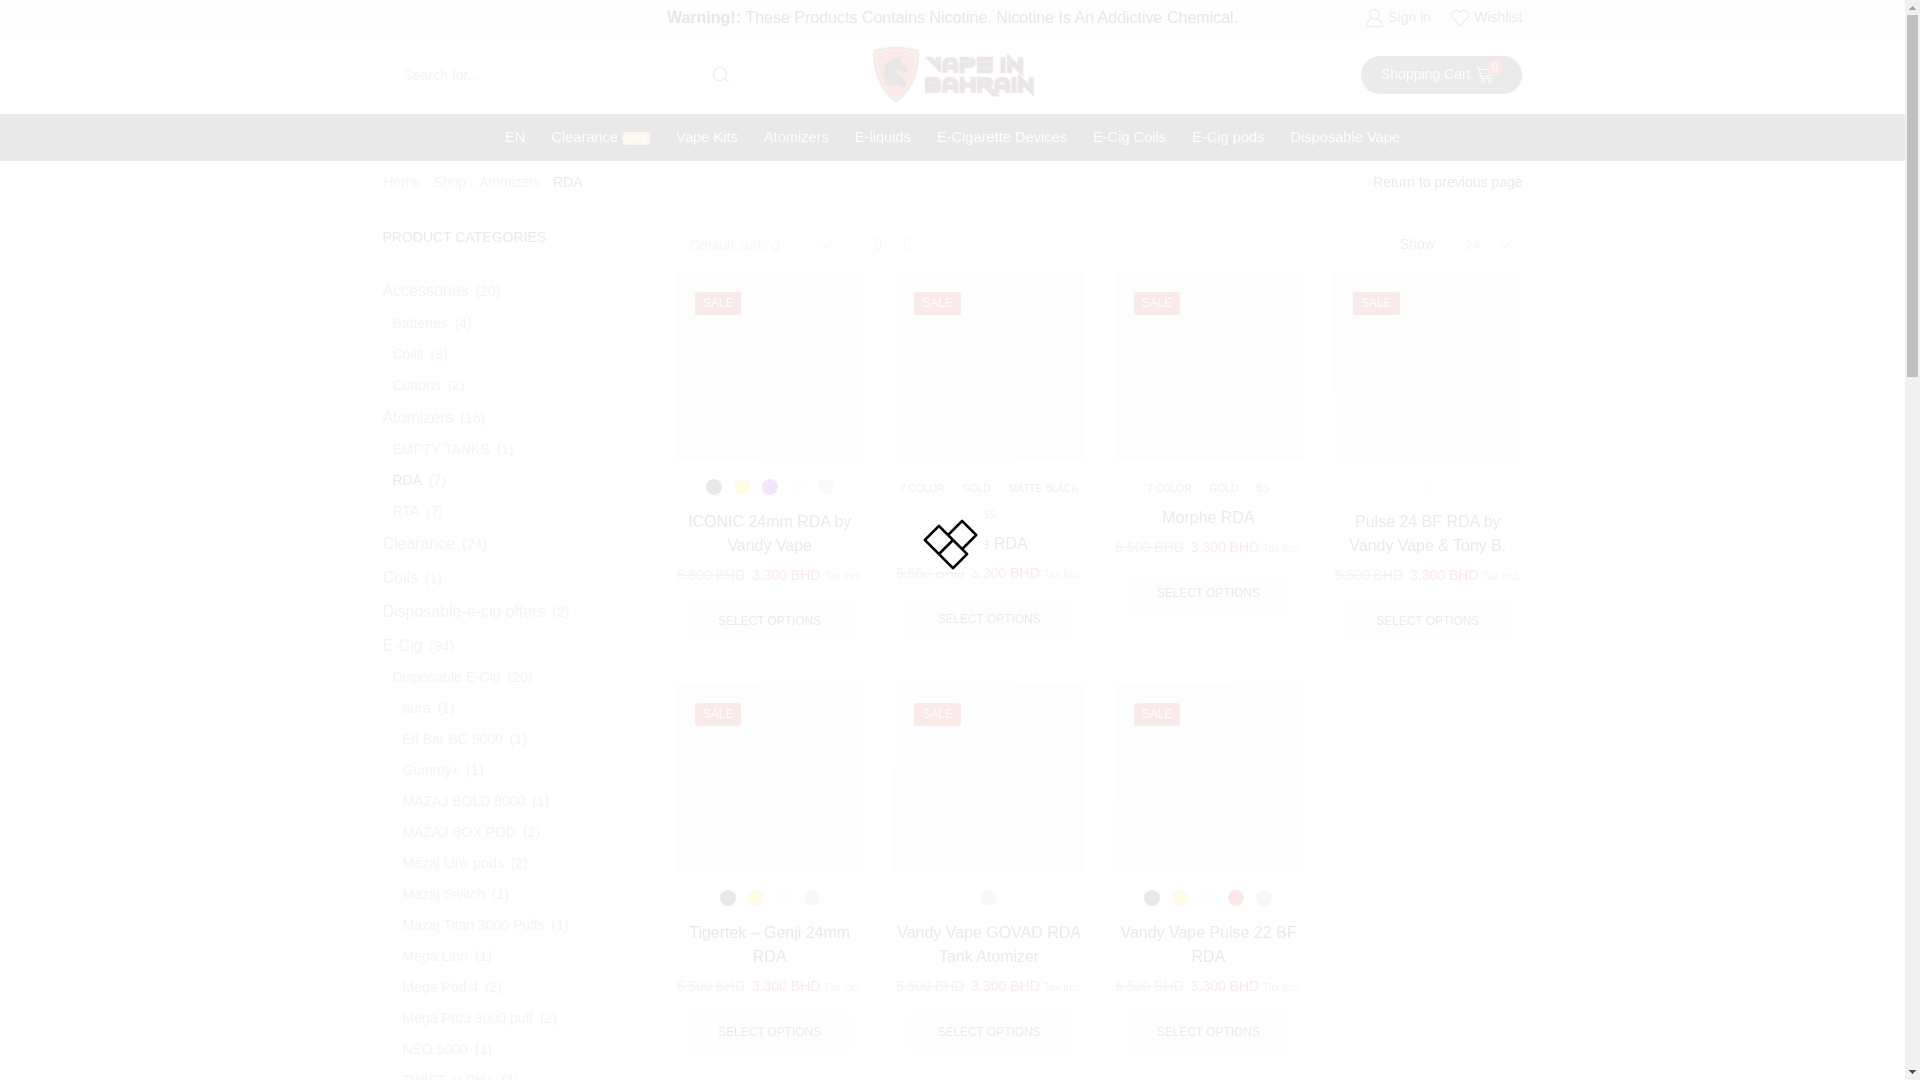 The width and height of the screenshot is (1920, 1080). I want to click on Minimum qty is 1, so click(1427, 620).